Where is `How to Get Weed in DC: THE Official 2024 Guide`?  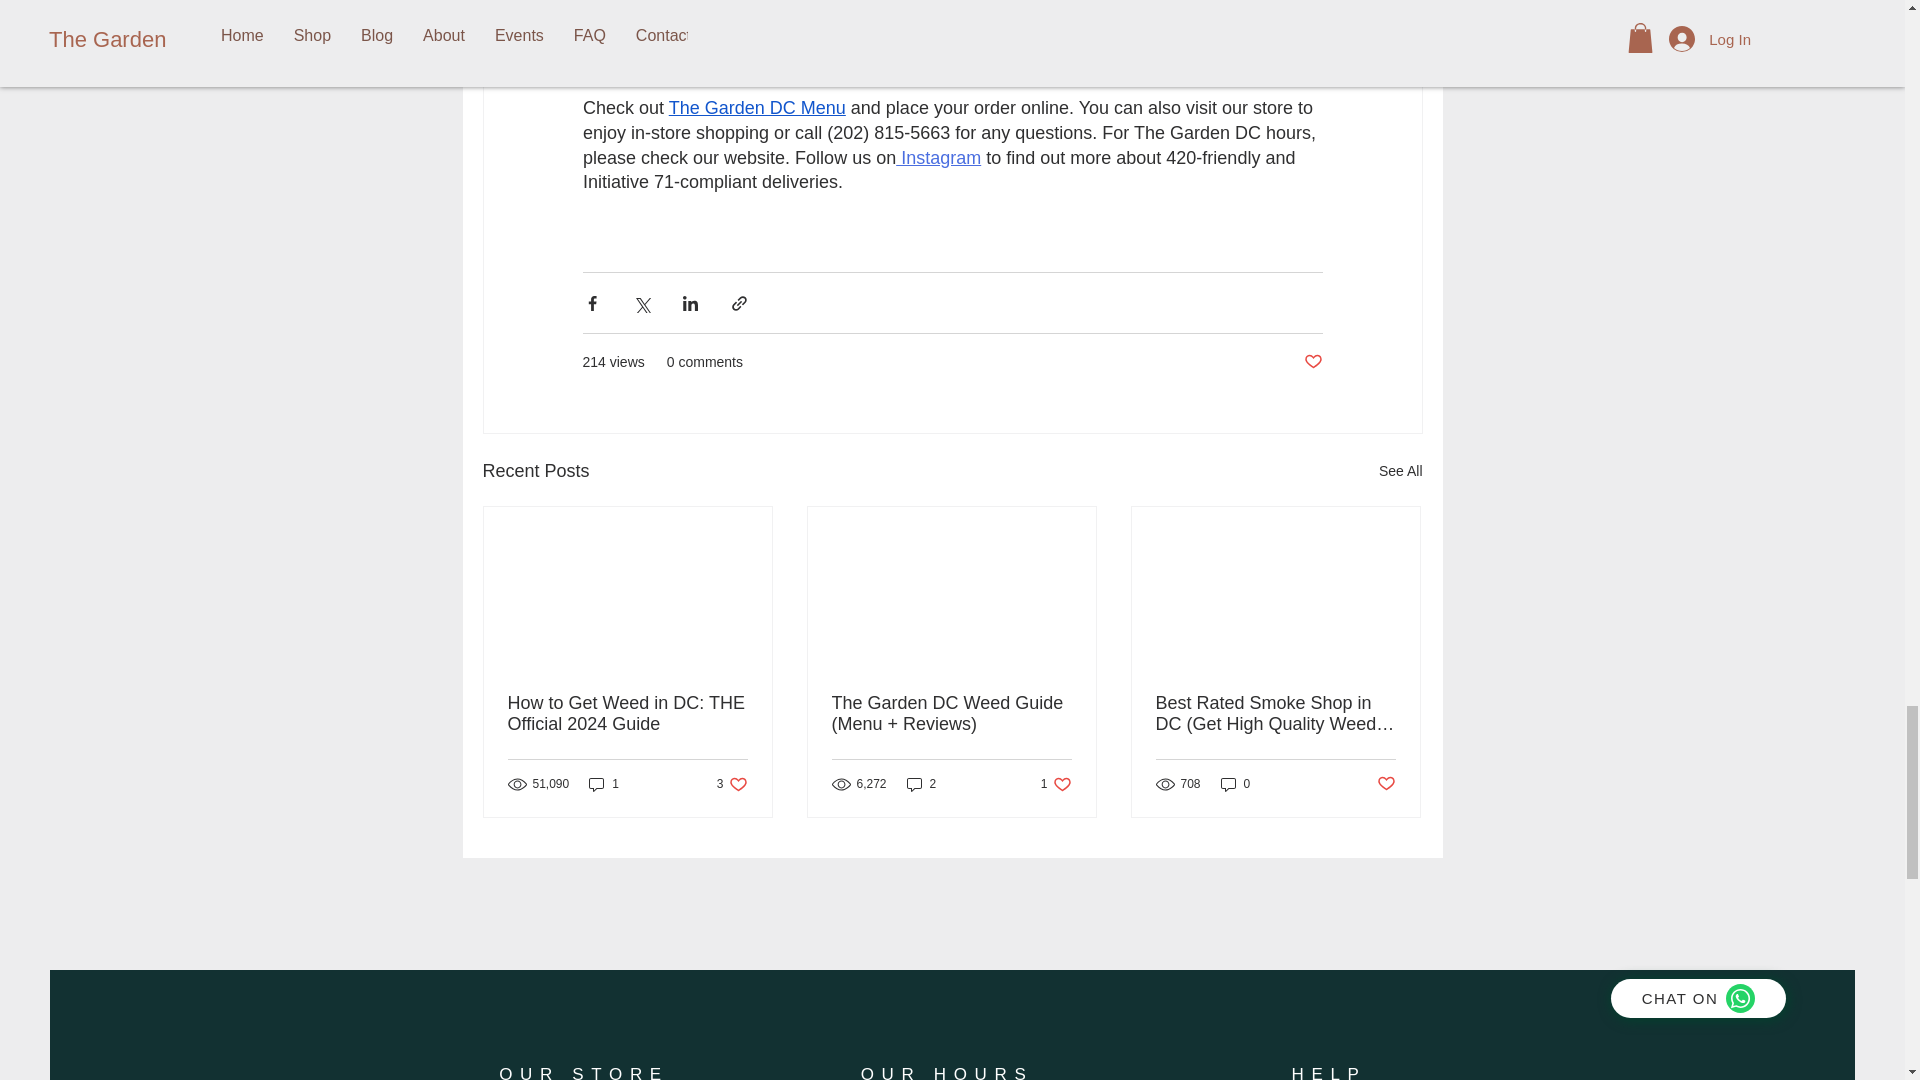 How to Get Weed in DC: THE Official 2024 Guide is located at coordinates (756, 108).